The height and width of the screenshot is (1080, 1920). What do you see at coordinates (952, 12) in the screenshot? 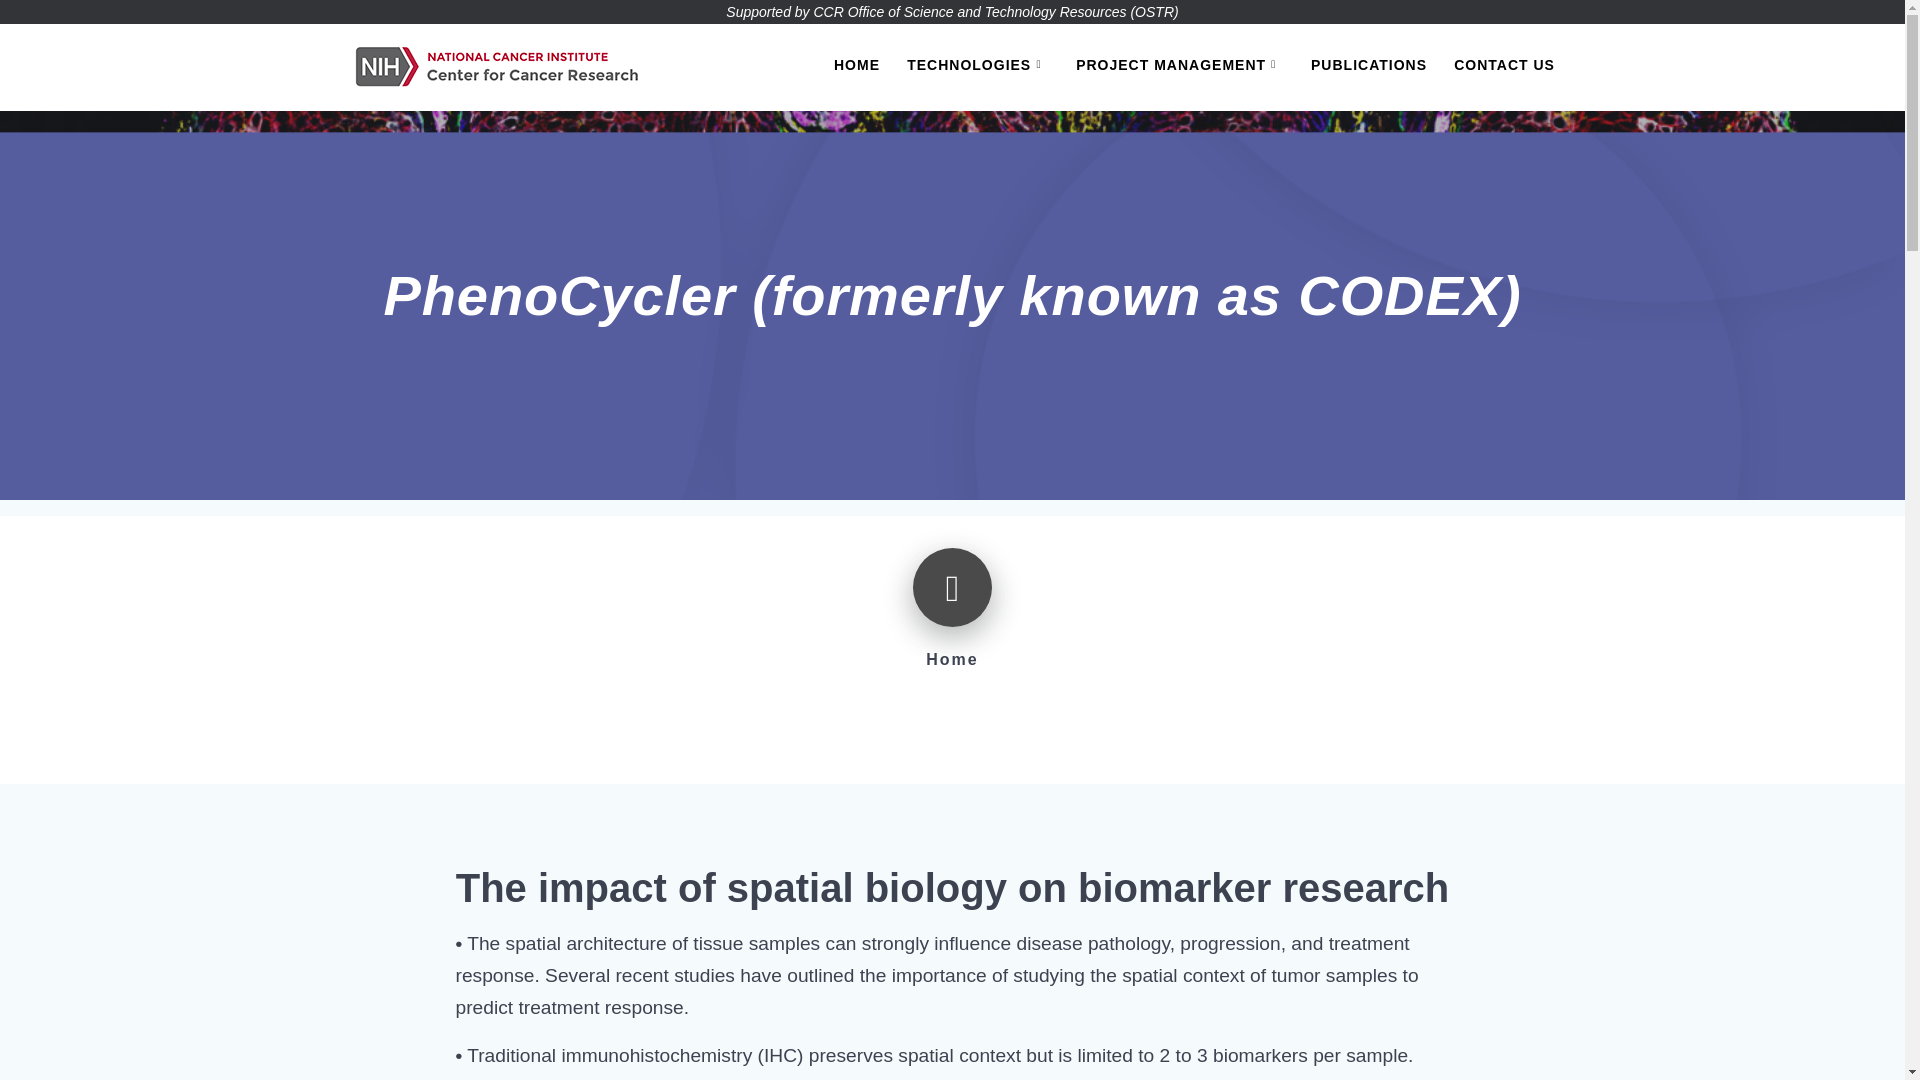
I see `Go to OSTR Homepage` at bounding box center [952, 12].